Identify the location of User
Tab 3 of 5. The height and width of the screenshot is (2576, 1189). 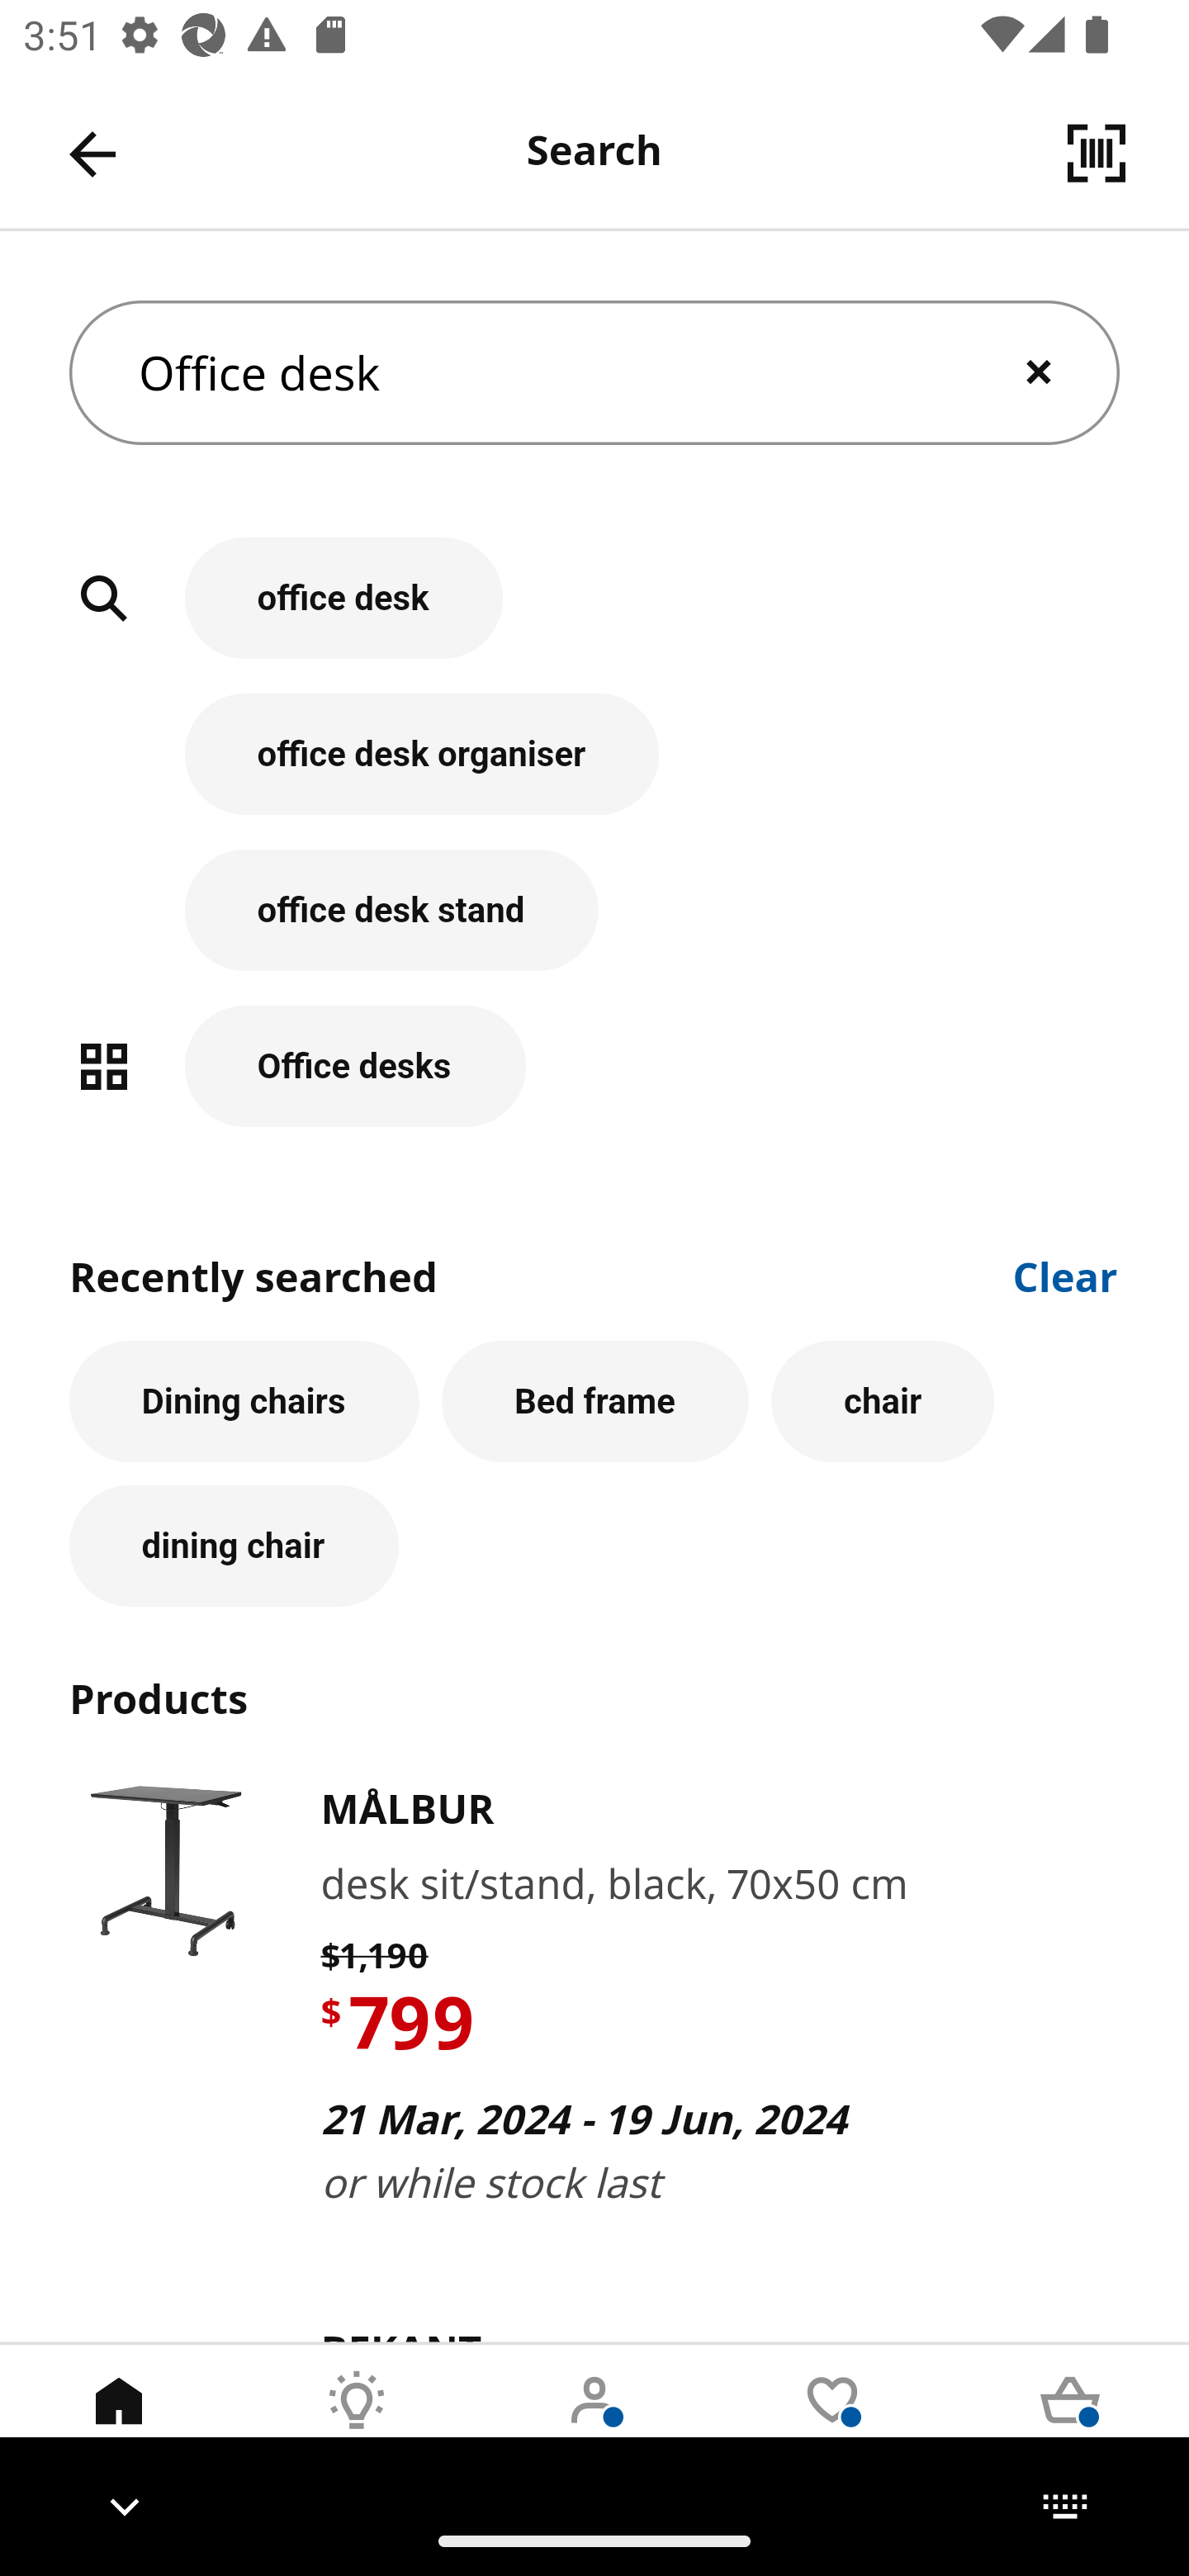
(594, 2425).